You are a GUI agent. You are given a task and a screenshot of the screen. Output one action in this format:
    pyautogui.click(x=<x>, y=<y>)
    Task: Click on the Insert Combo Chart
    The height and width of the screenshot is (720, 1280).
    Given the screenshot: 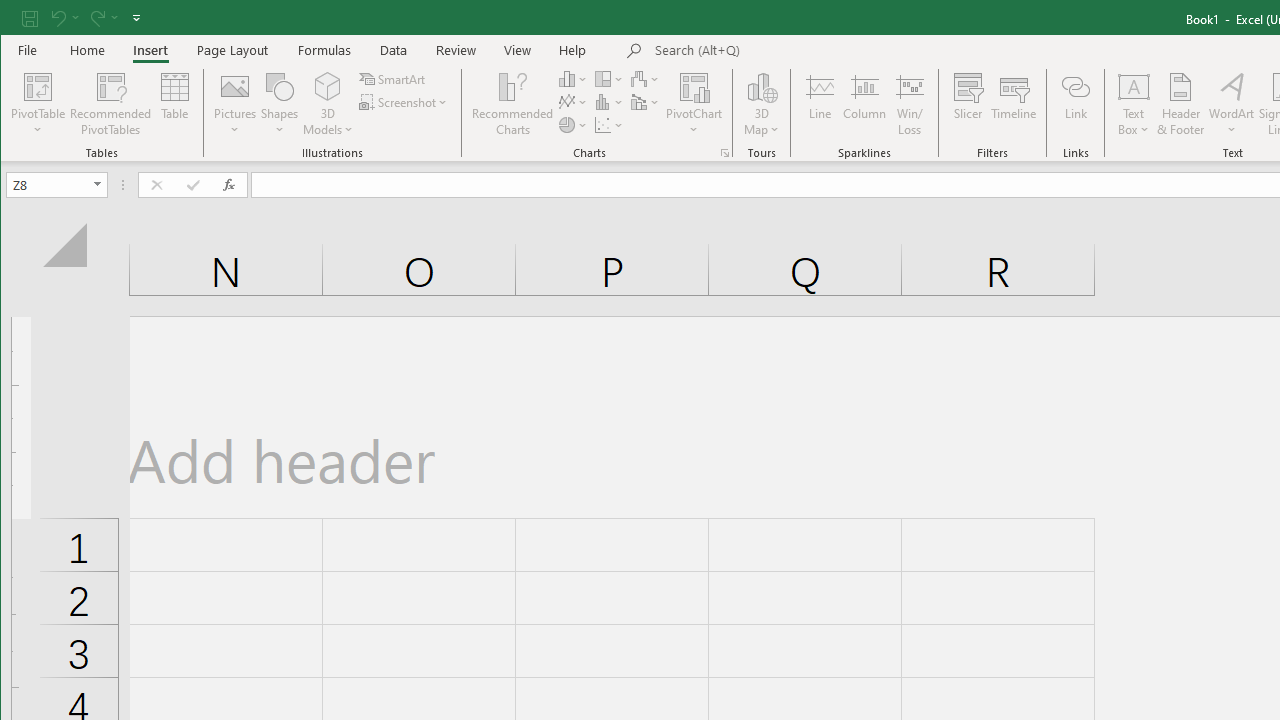 What is the action you would take?
    pyautogui.click(x=646, y=102)
    